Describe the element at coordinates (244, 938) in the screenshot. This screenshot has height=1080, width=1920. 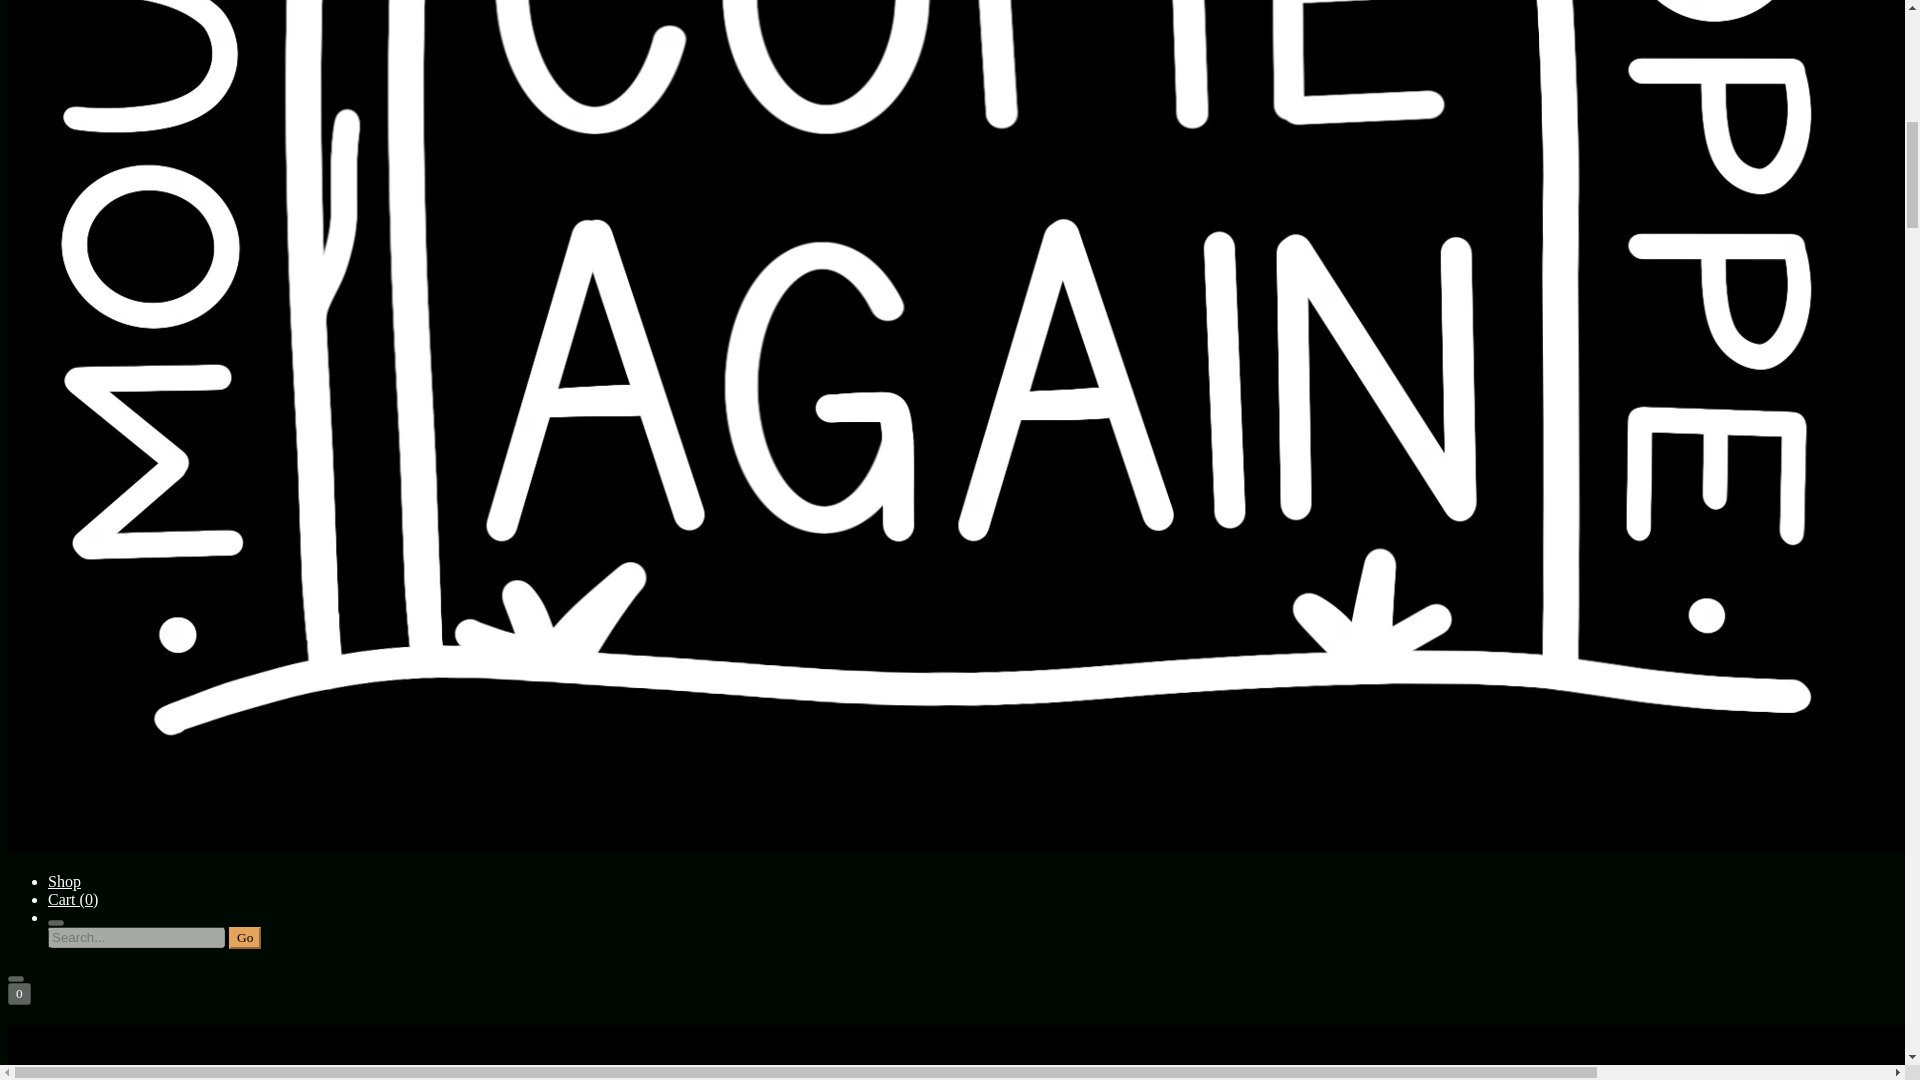
I see `Go` at that location.